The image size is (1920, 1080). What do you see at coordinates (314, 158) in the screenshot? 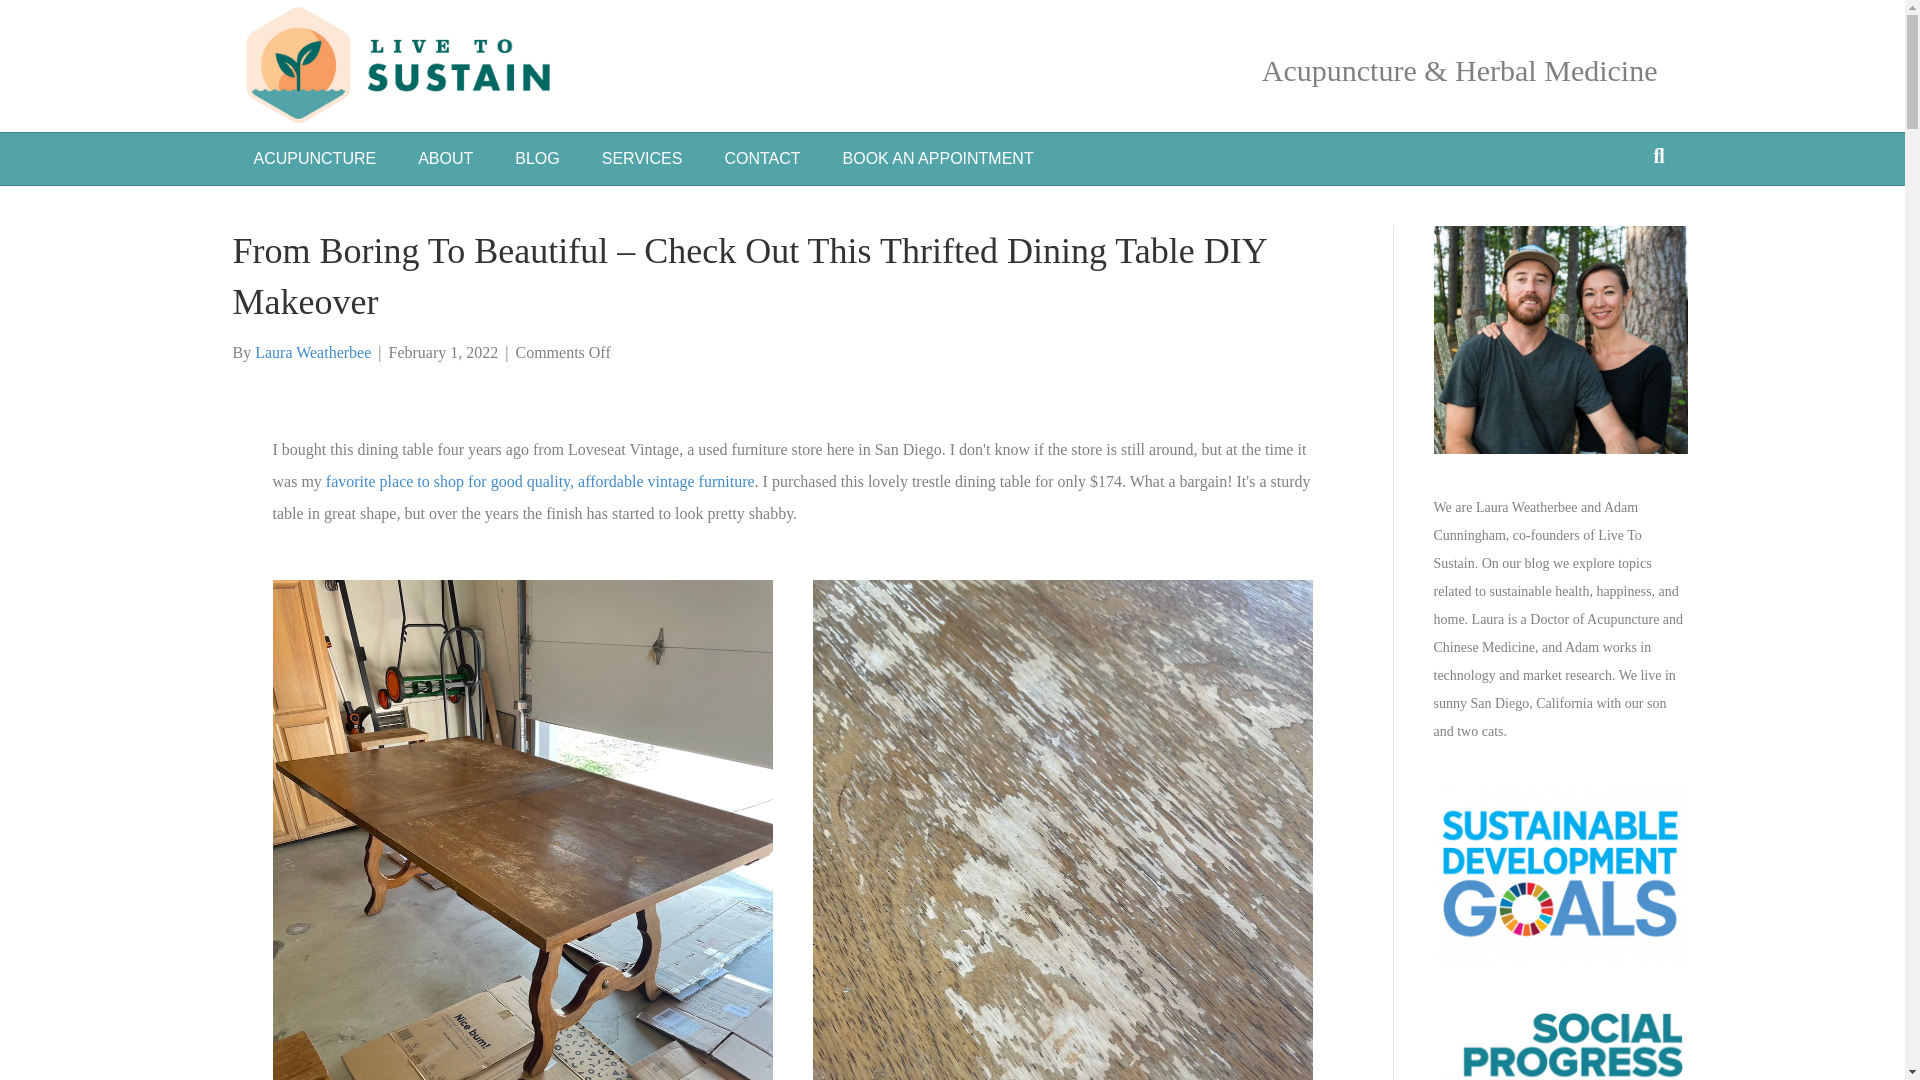
I see `ACUPUNCTURE` at bounding box center [314, 158].